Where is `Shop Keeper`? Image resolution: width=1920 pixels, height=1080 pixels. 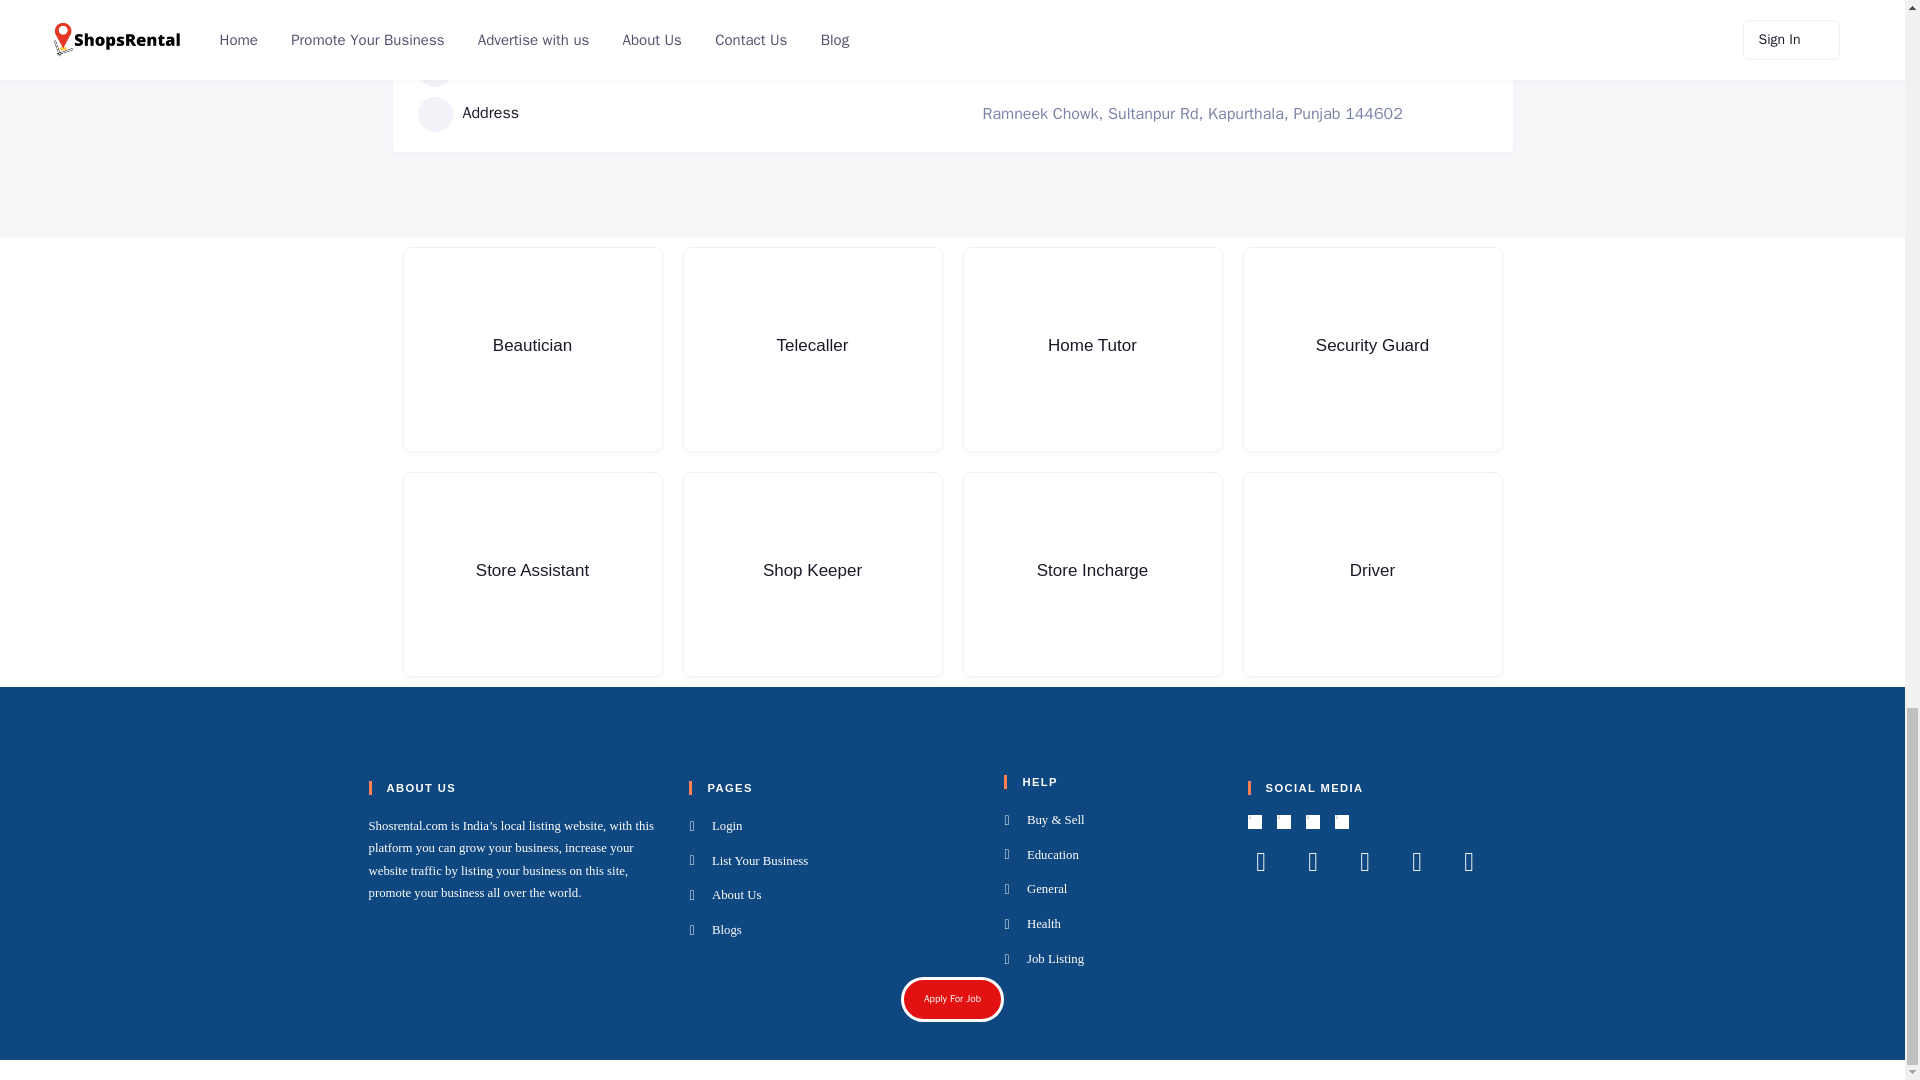
Shop Keeper is located at coordinates (812, 574).